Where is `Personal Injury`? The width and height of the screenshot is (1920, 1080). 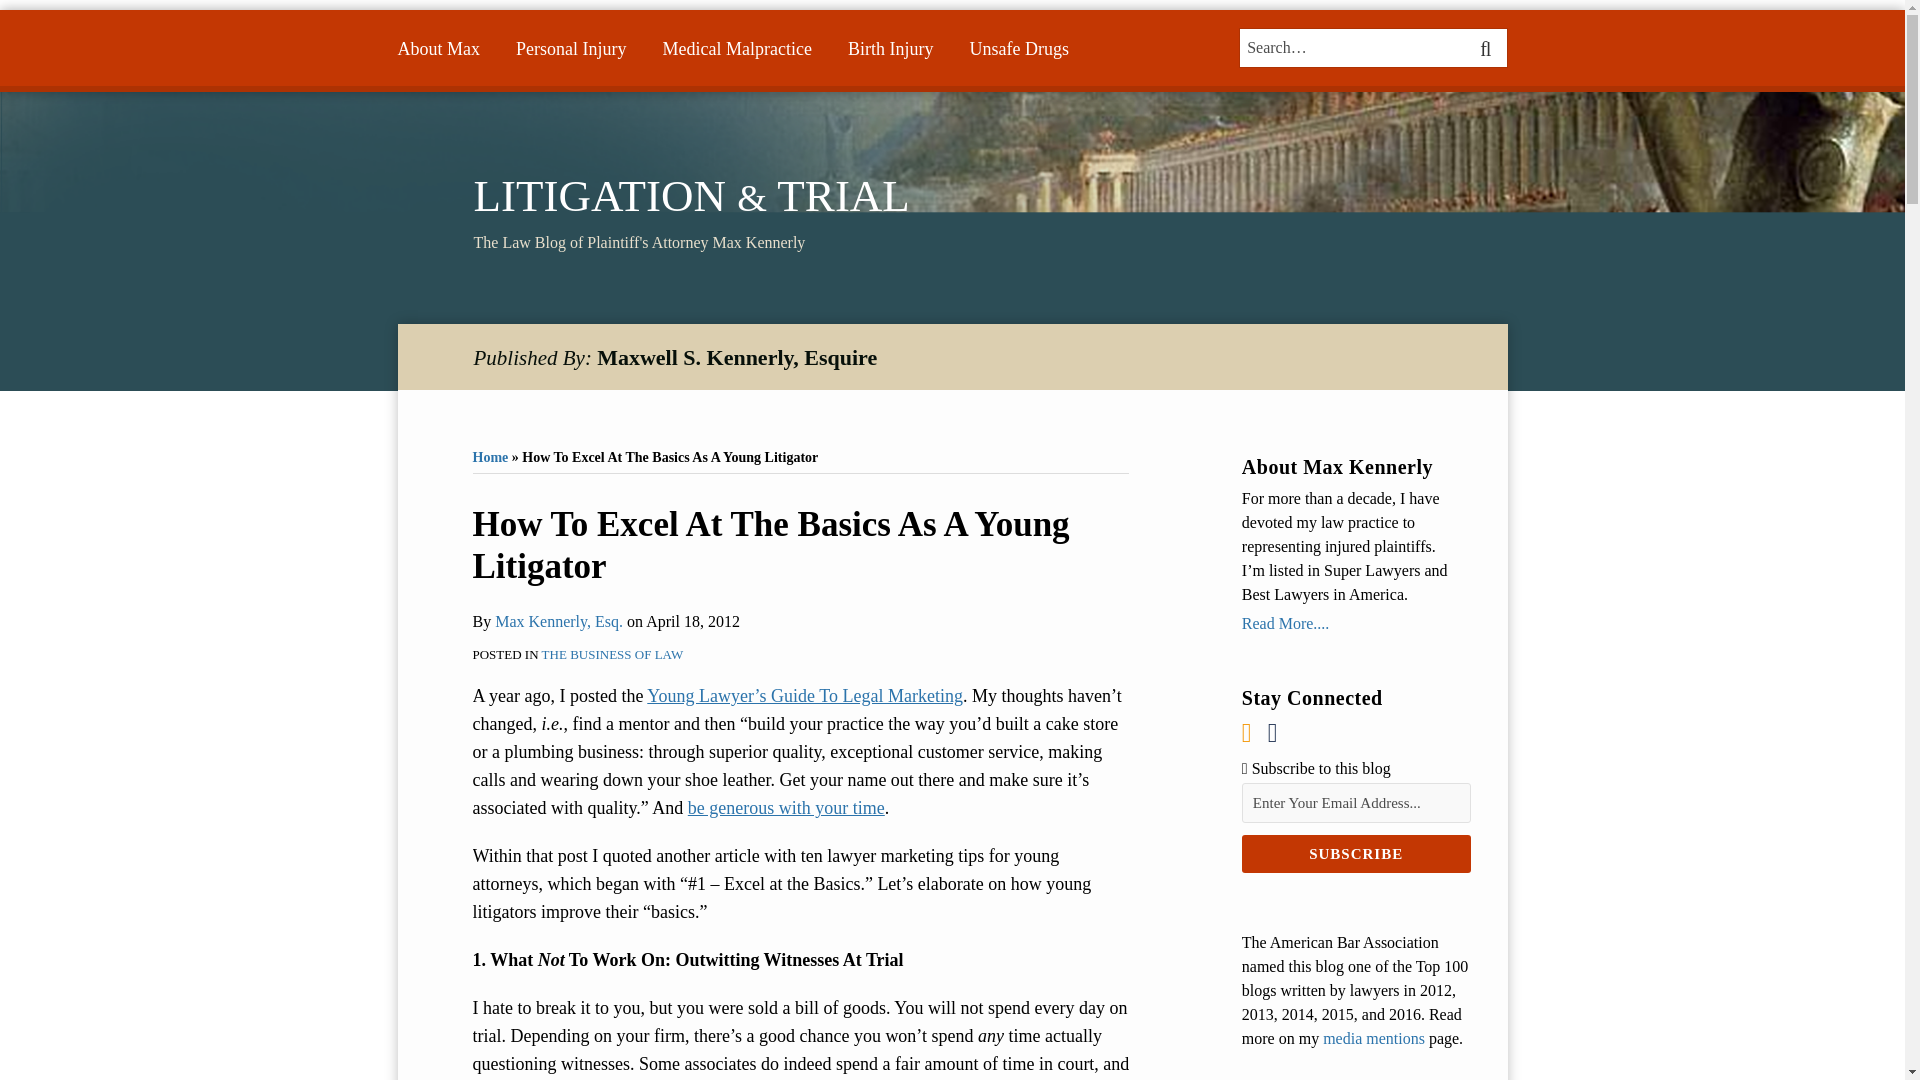
Personal Injury is located at coordinates (570, 48).